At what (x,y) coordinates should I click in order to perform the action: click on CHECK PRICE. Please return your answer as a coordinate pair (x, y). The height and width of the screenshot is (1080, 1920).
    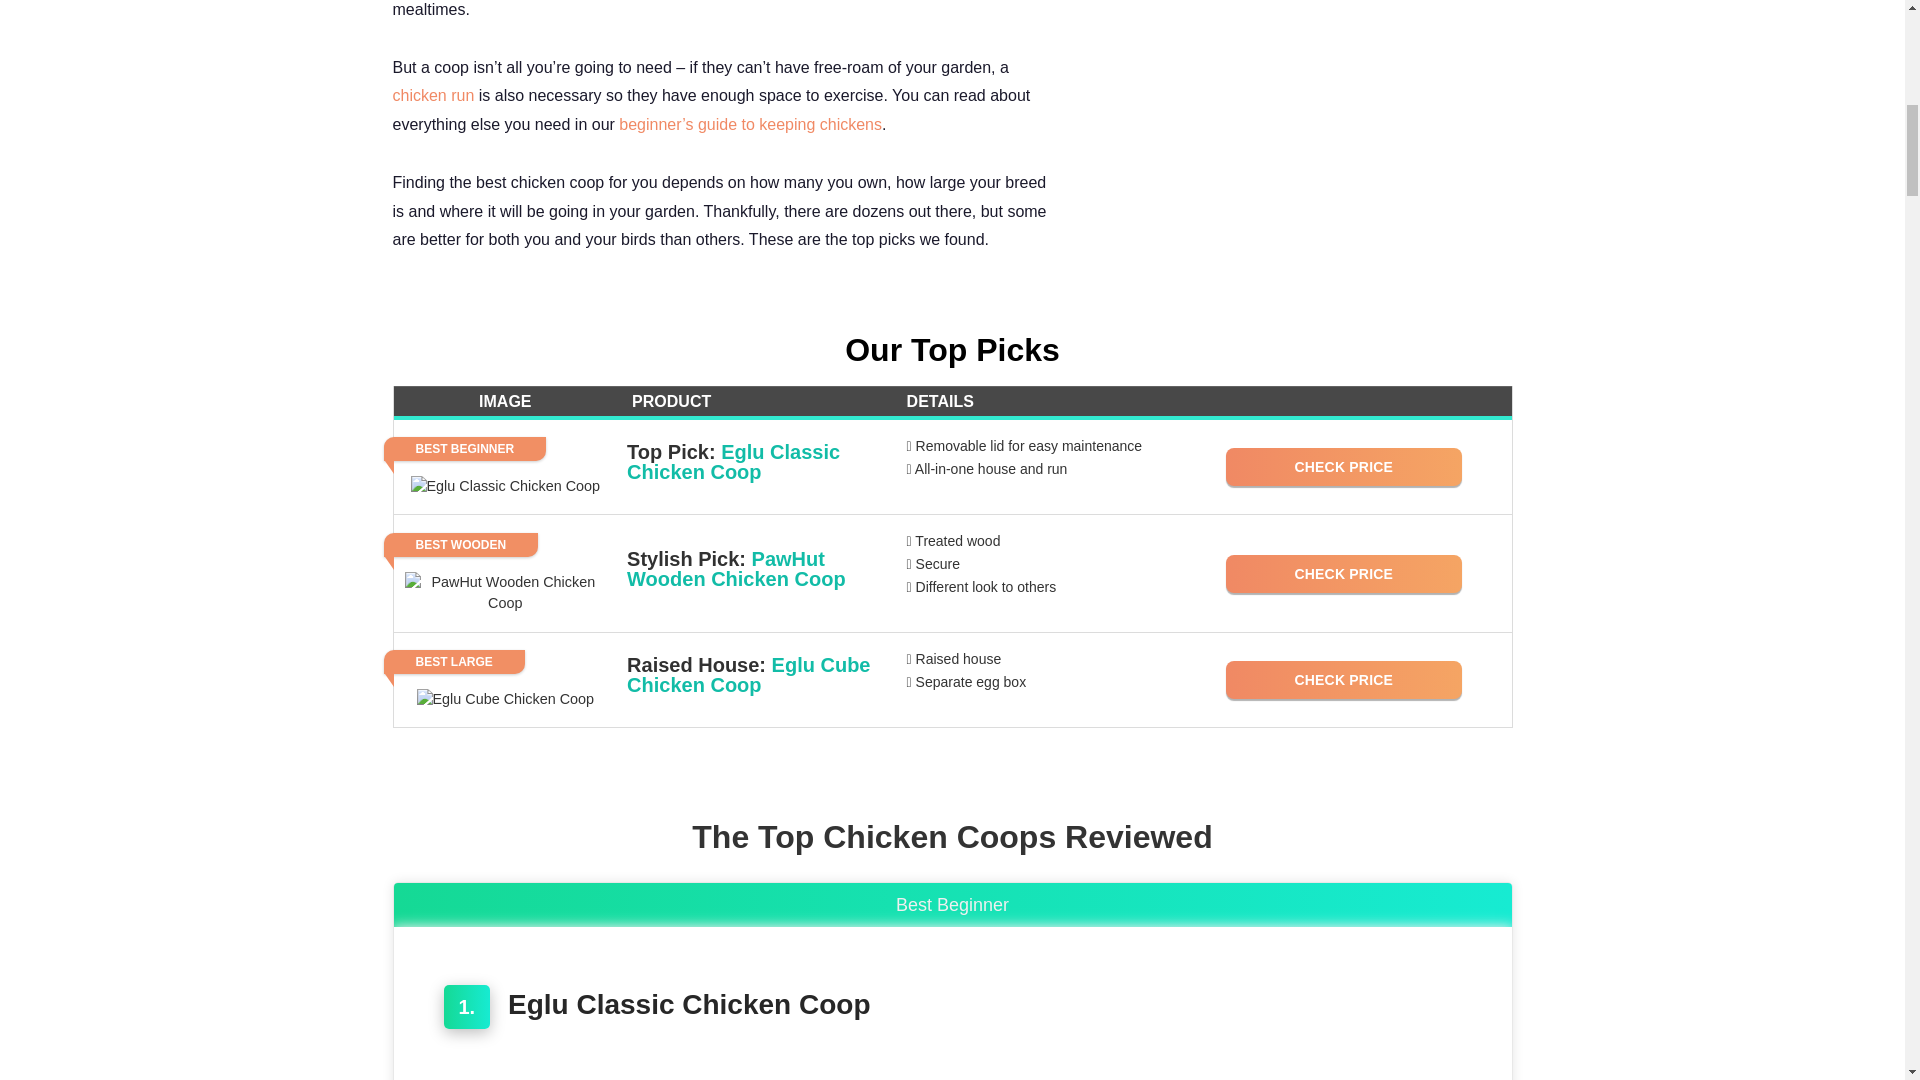
    Looking at the image, I should click on (1344, 467).